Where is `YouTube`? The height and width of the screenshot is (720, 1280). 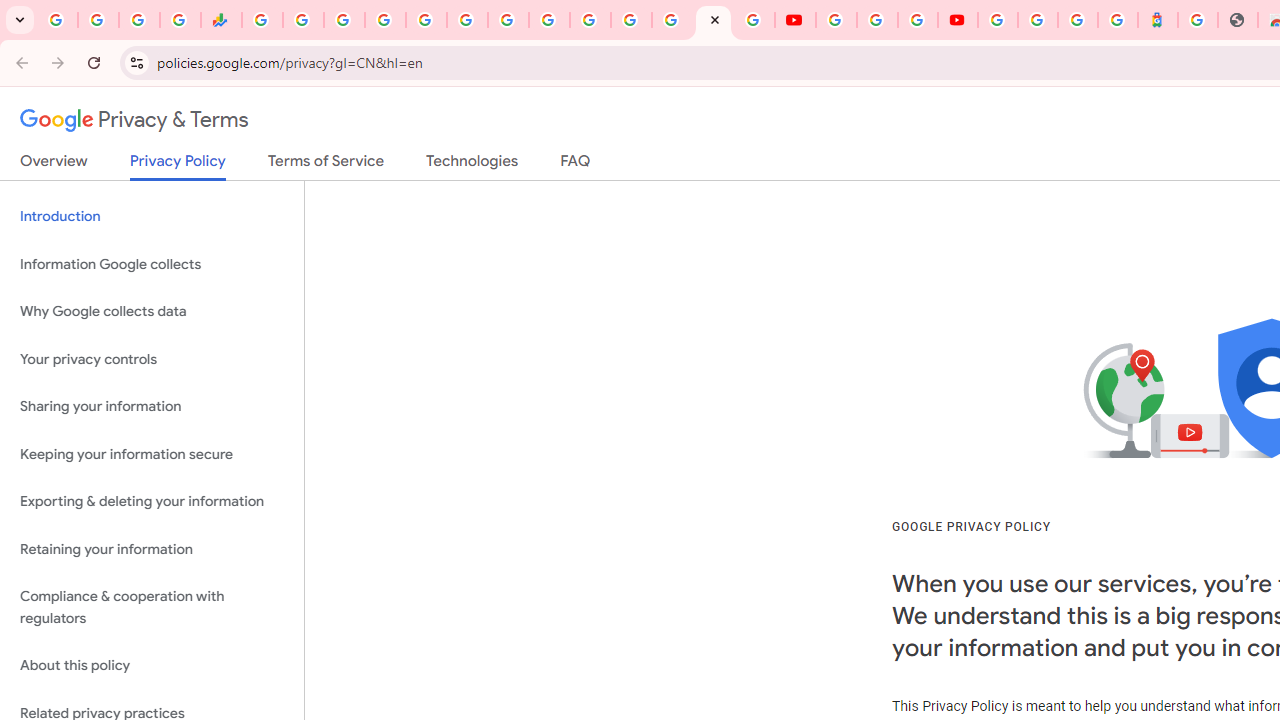 YouTube is located at coordinates (795, 20).